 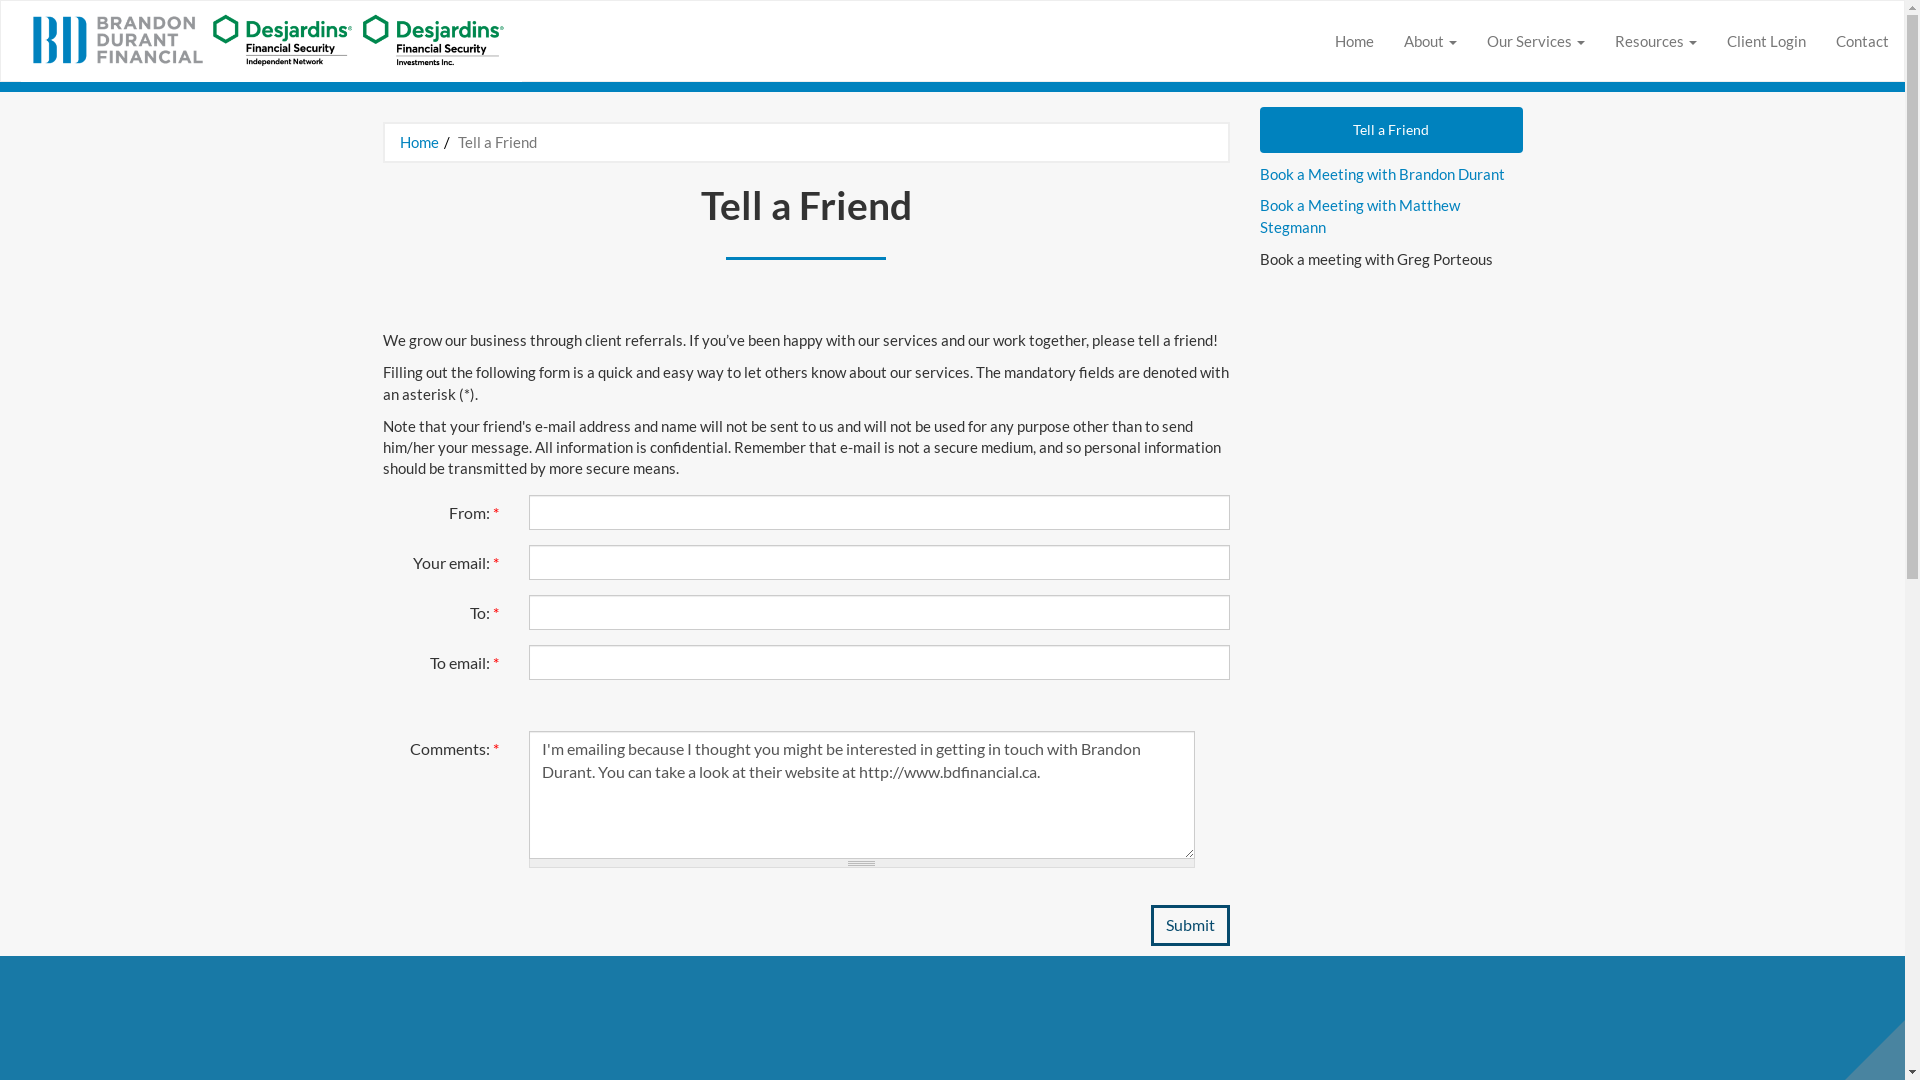 What do you see at coordinates (1392, 130) in the screenshot?
I see `Tell a Friend` at bounding box center [1392, 130].